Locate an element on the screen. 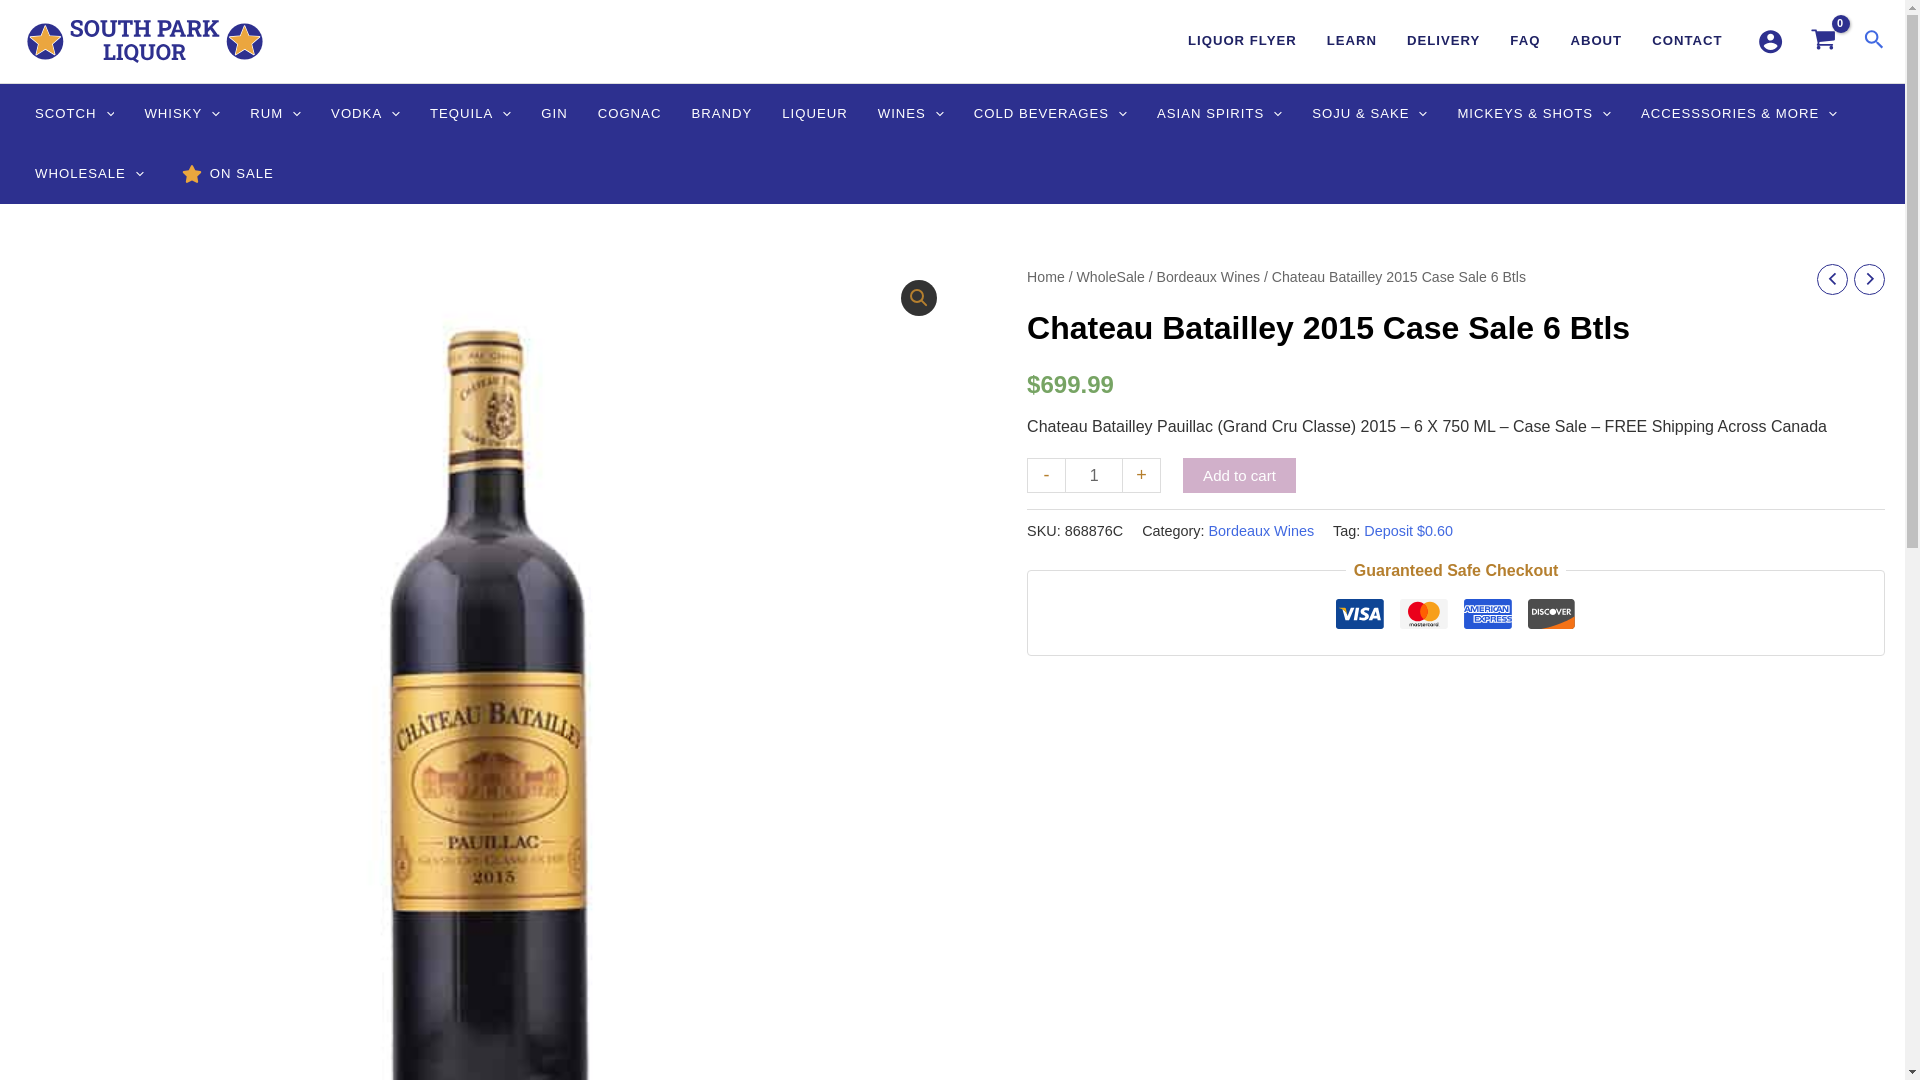 The width and height of the screenshot is (1920, 1080). ABOUT is located at coordinates (1596, 41).